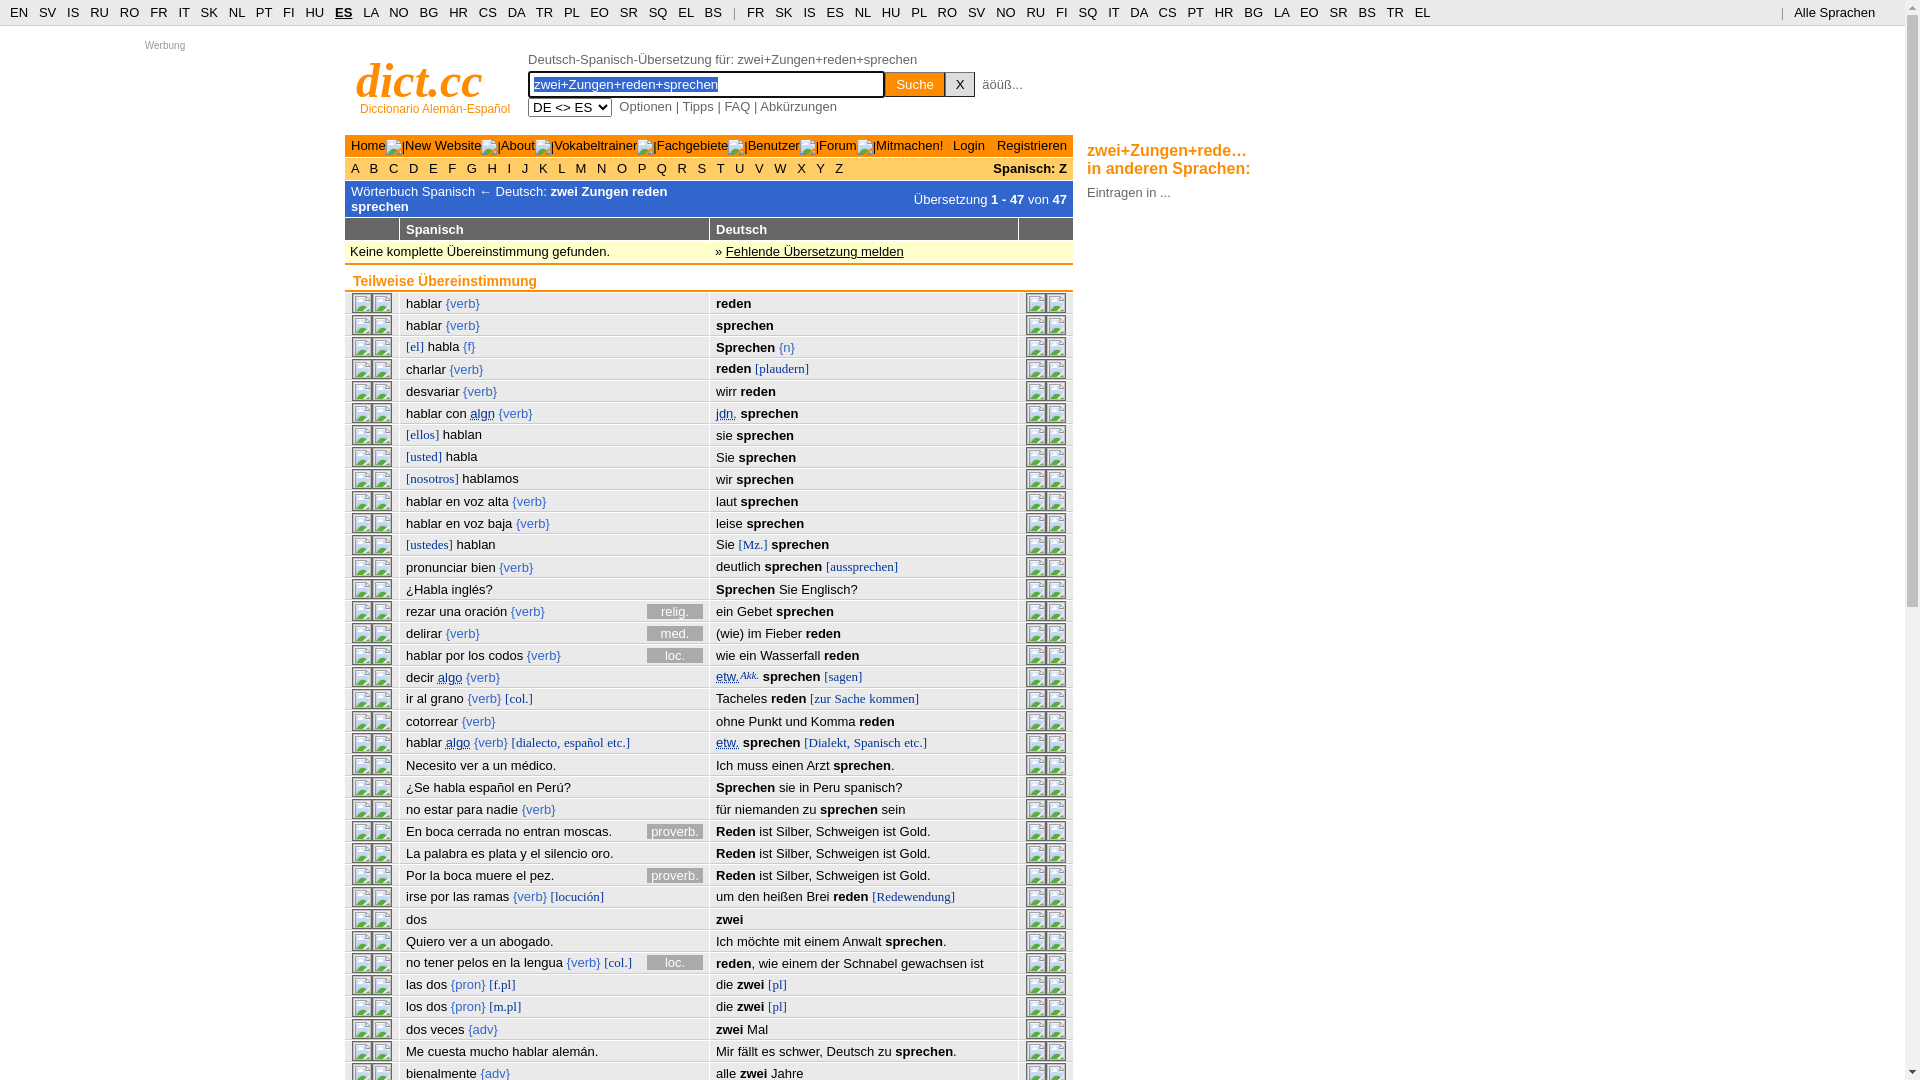 The height and width of the screenshot is (1080, 1920). Describe the element at coordinates (848, 854) in the screenshot. I see `Schweigen` at that location.